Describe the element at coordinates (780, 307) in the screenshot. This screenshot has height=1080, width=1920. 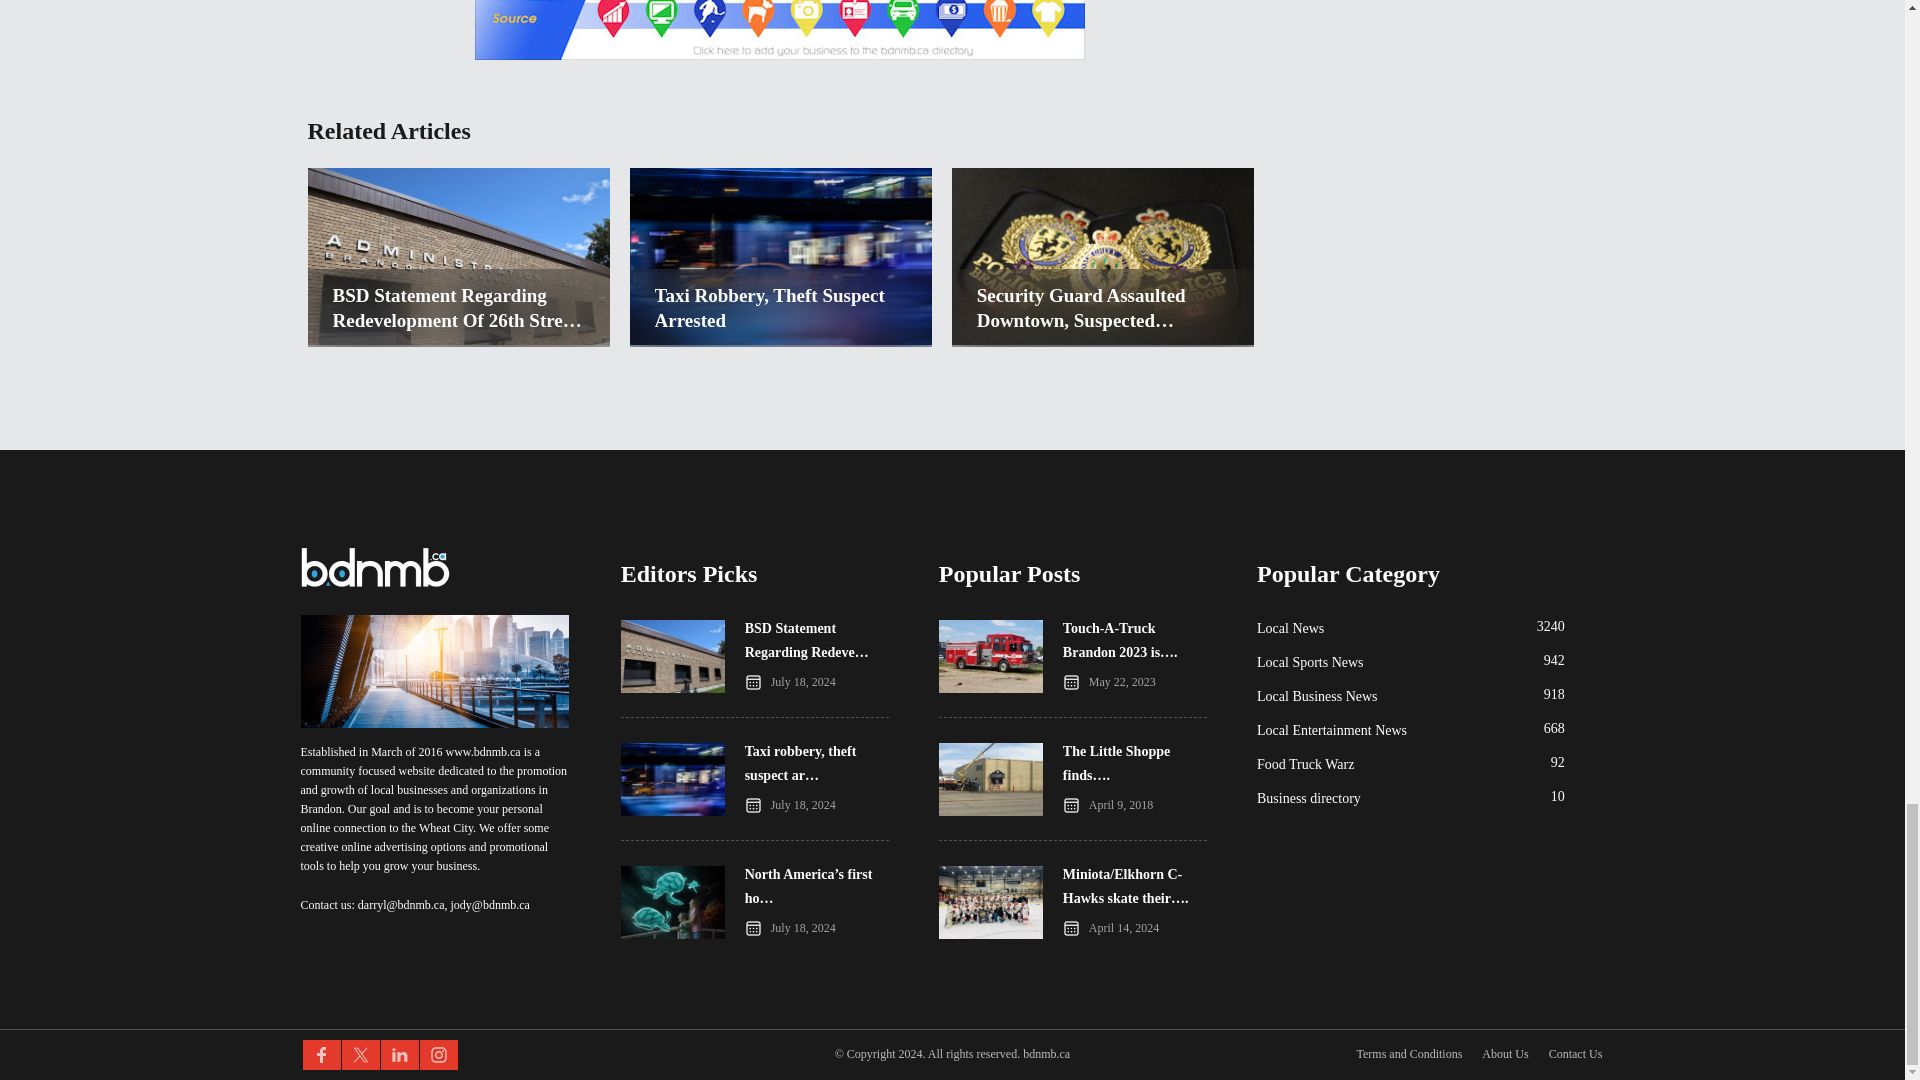
I see `Taxi robbery, theft suspect arrested` at that location.